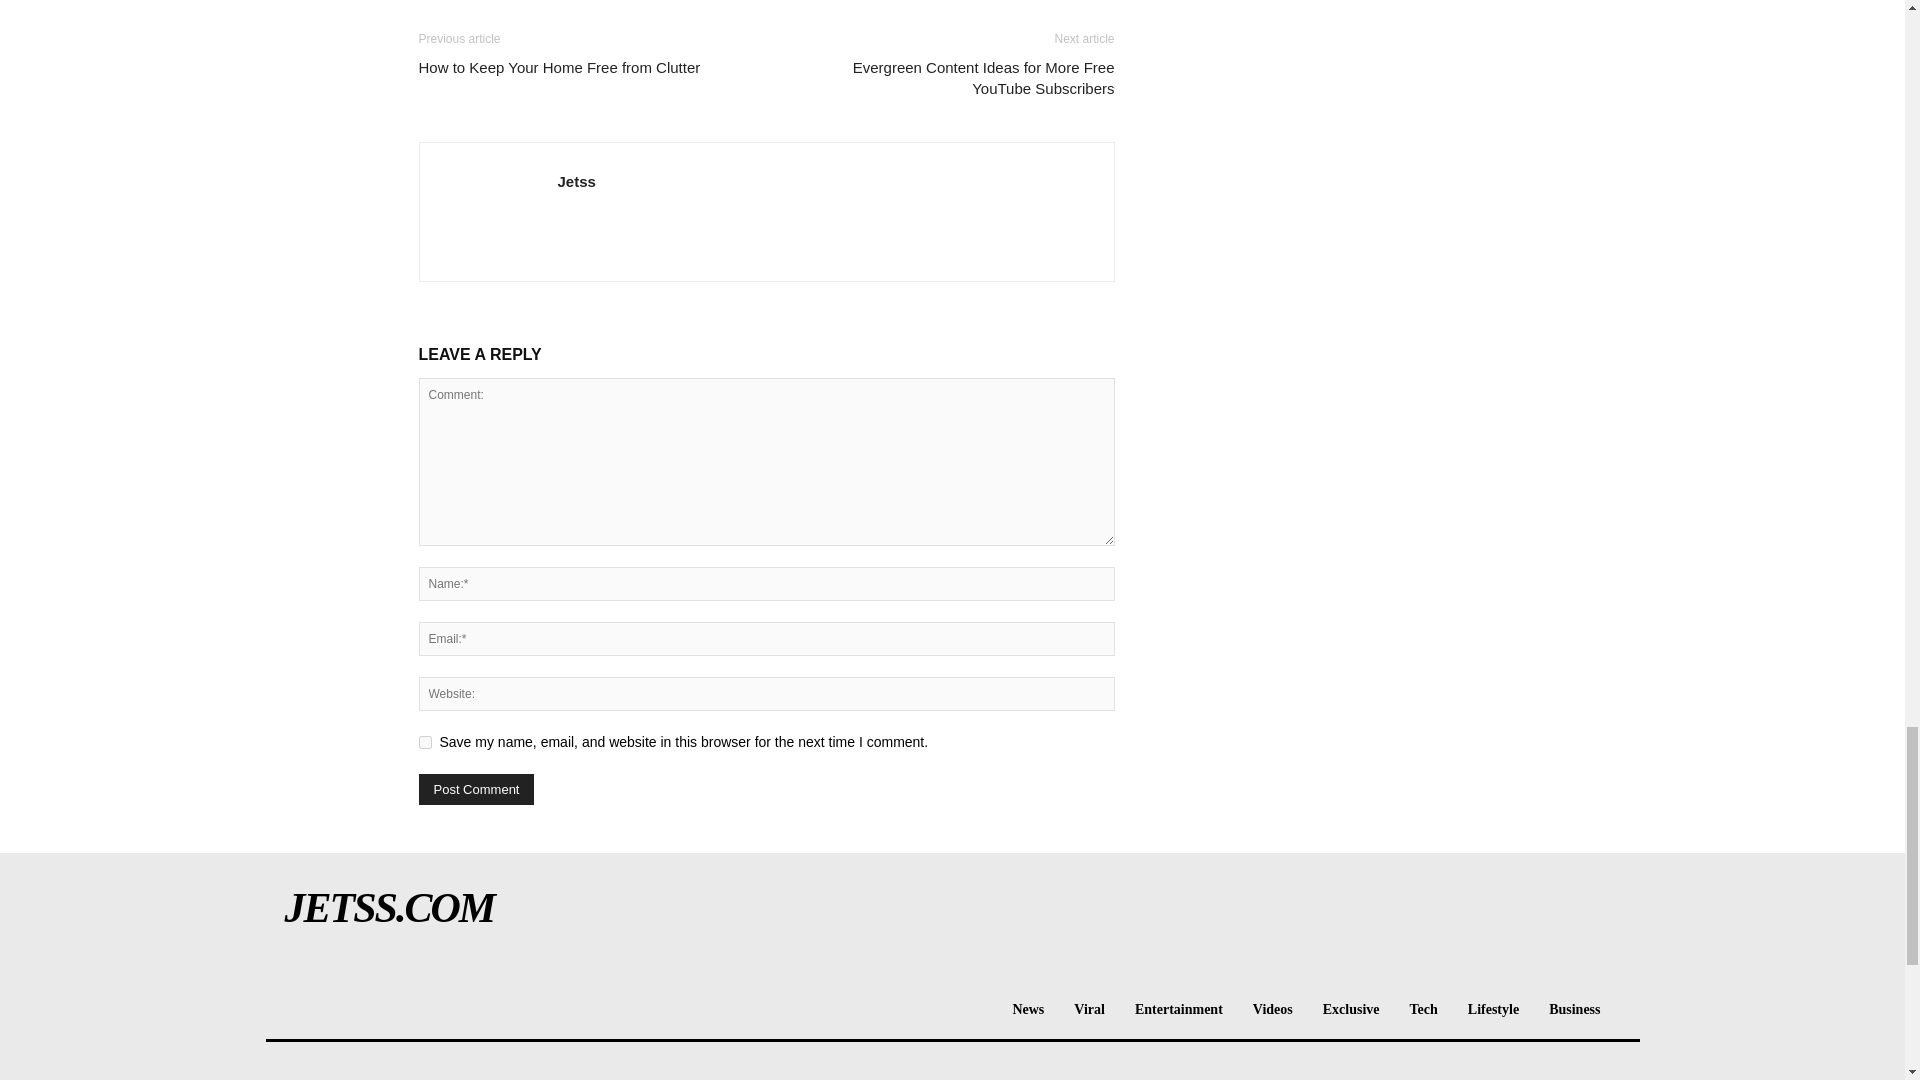 The height and width of the screenshot is (1080, 1920). Describe the element at coordinates (424, 742) in the screenshot. I see `yes` at that location.